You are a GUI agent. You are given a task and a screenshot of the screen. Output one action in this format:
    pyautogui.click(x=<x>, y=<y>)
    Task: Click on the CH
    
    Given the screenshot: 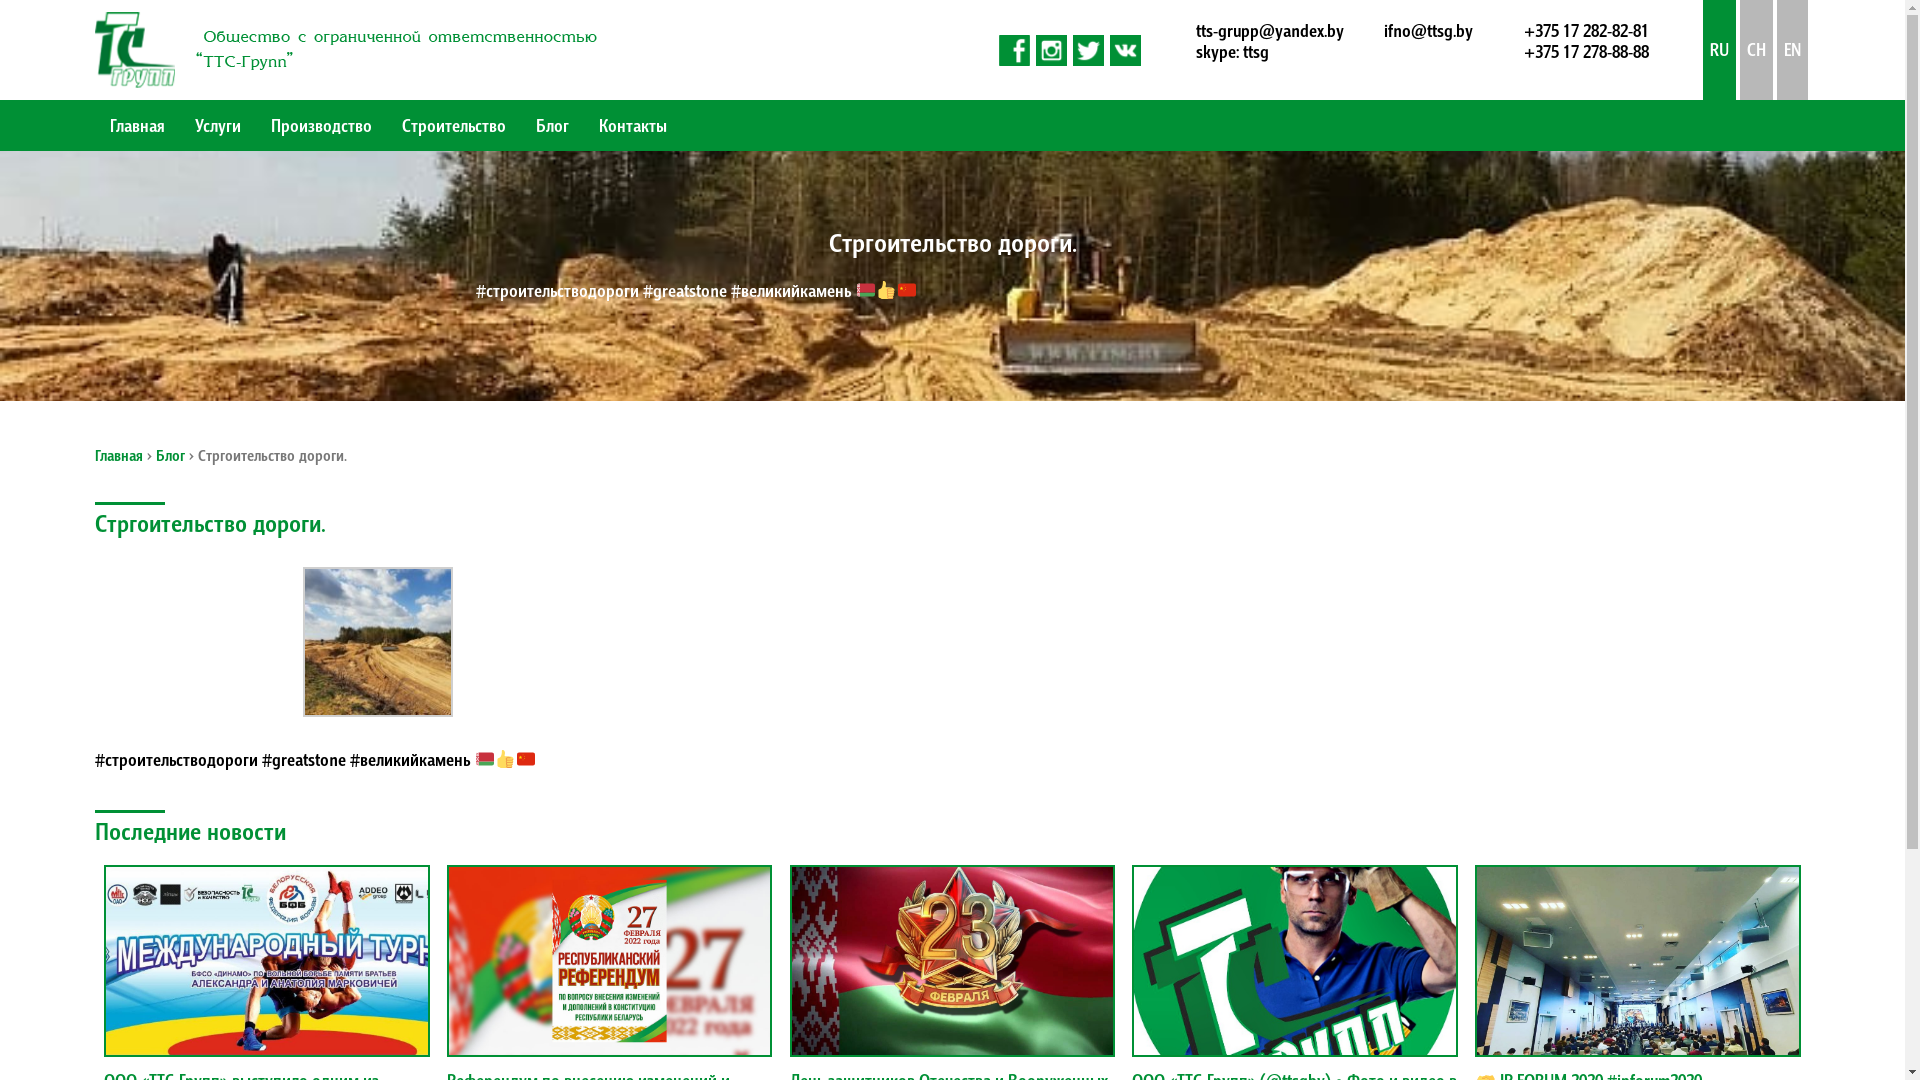 What is the action you would take?
    pyautogui.click(x=1756, y=50)
    